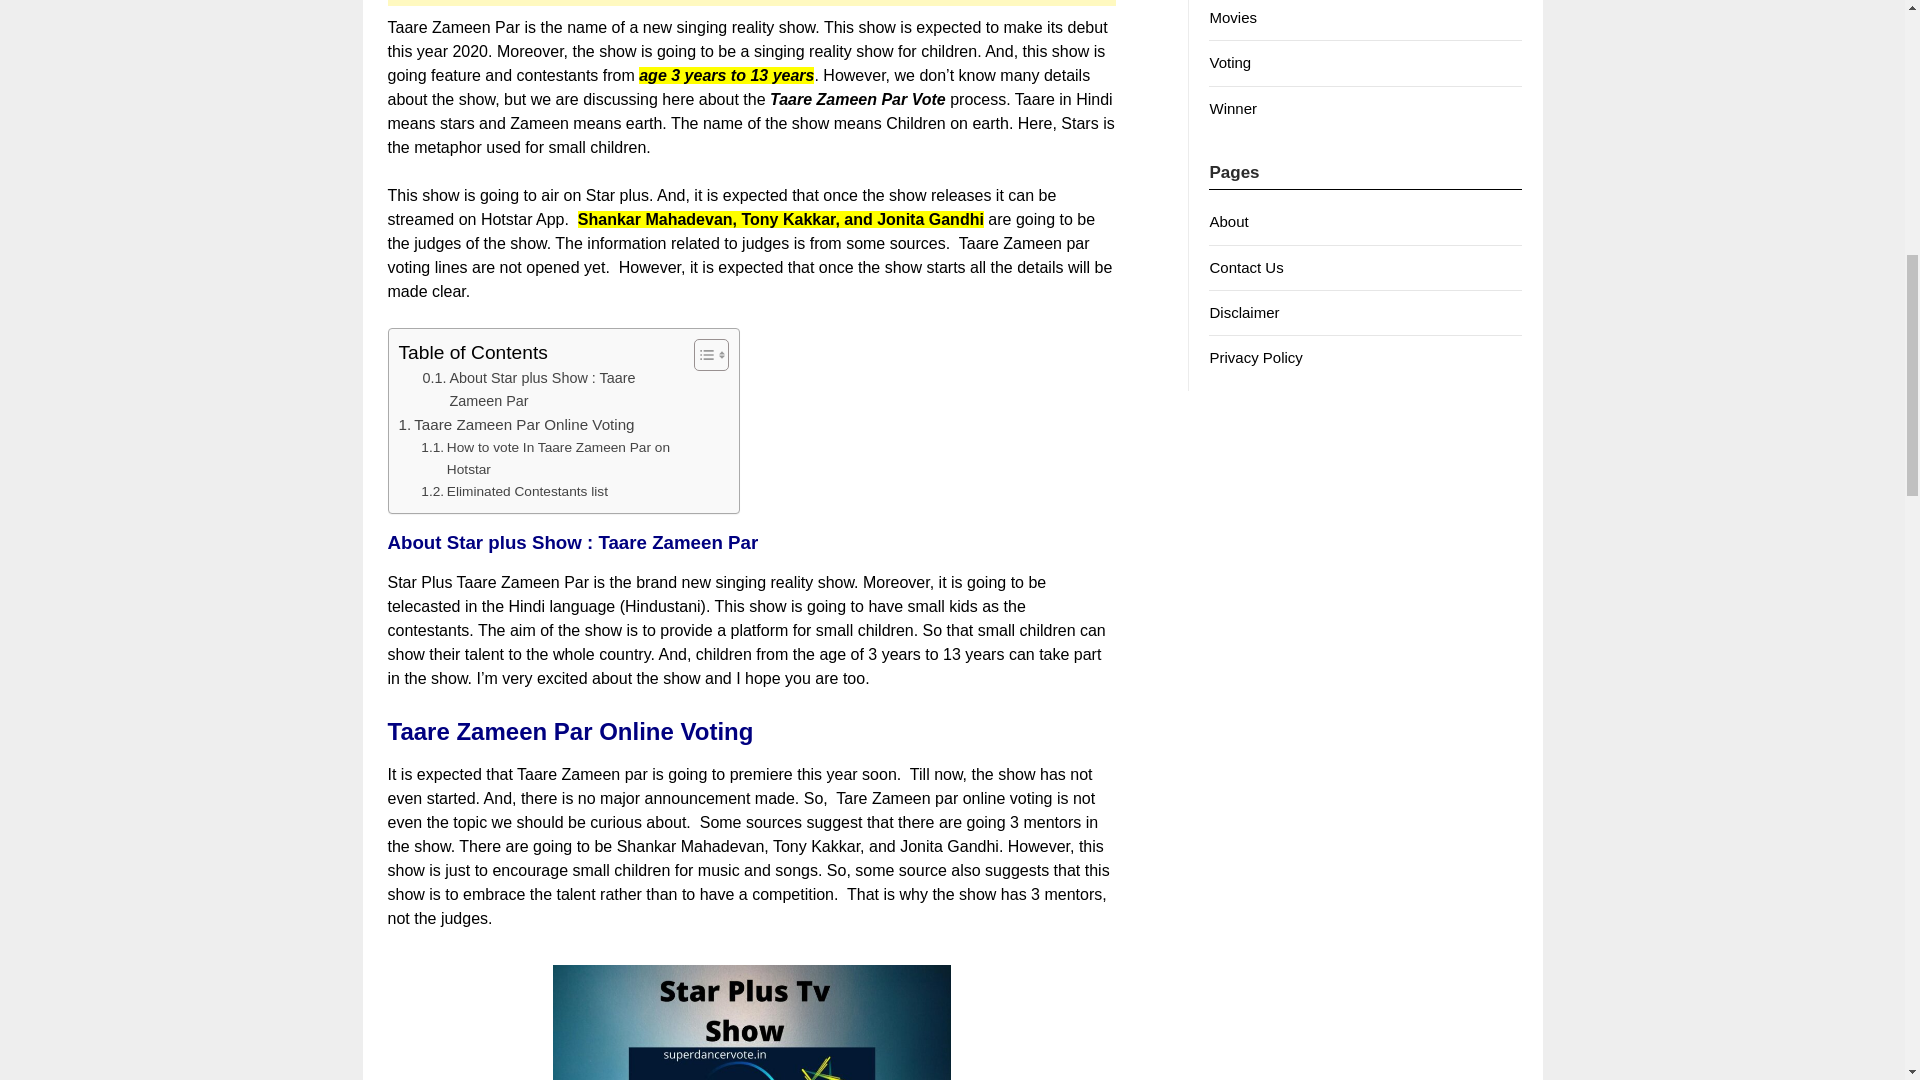 Image resolution: width=1920 pixels, height=1080 pixels. I want to click on Privacy Policy, so click(1255, 357).